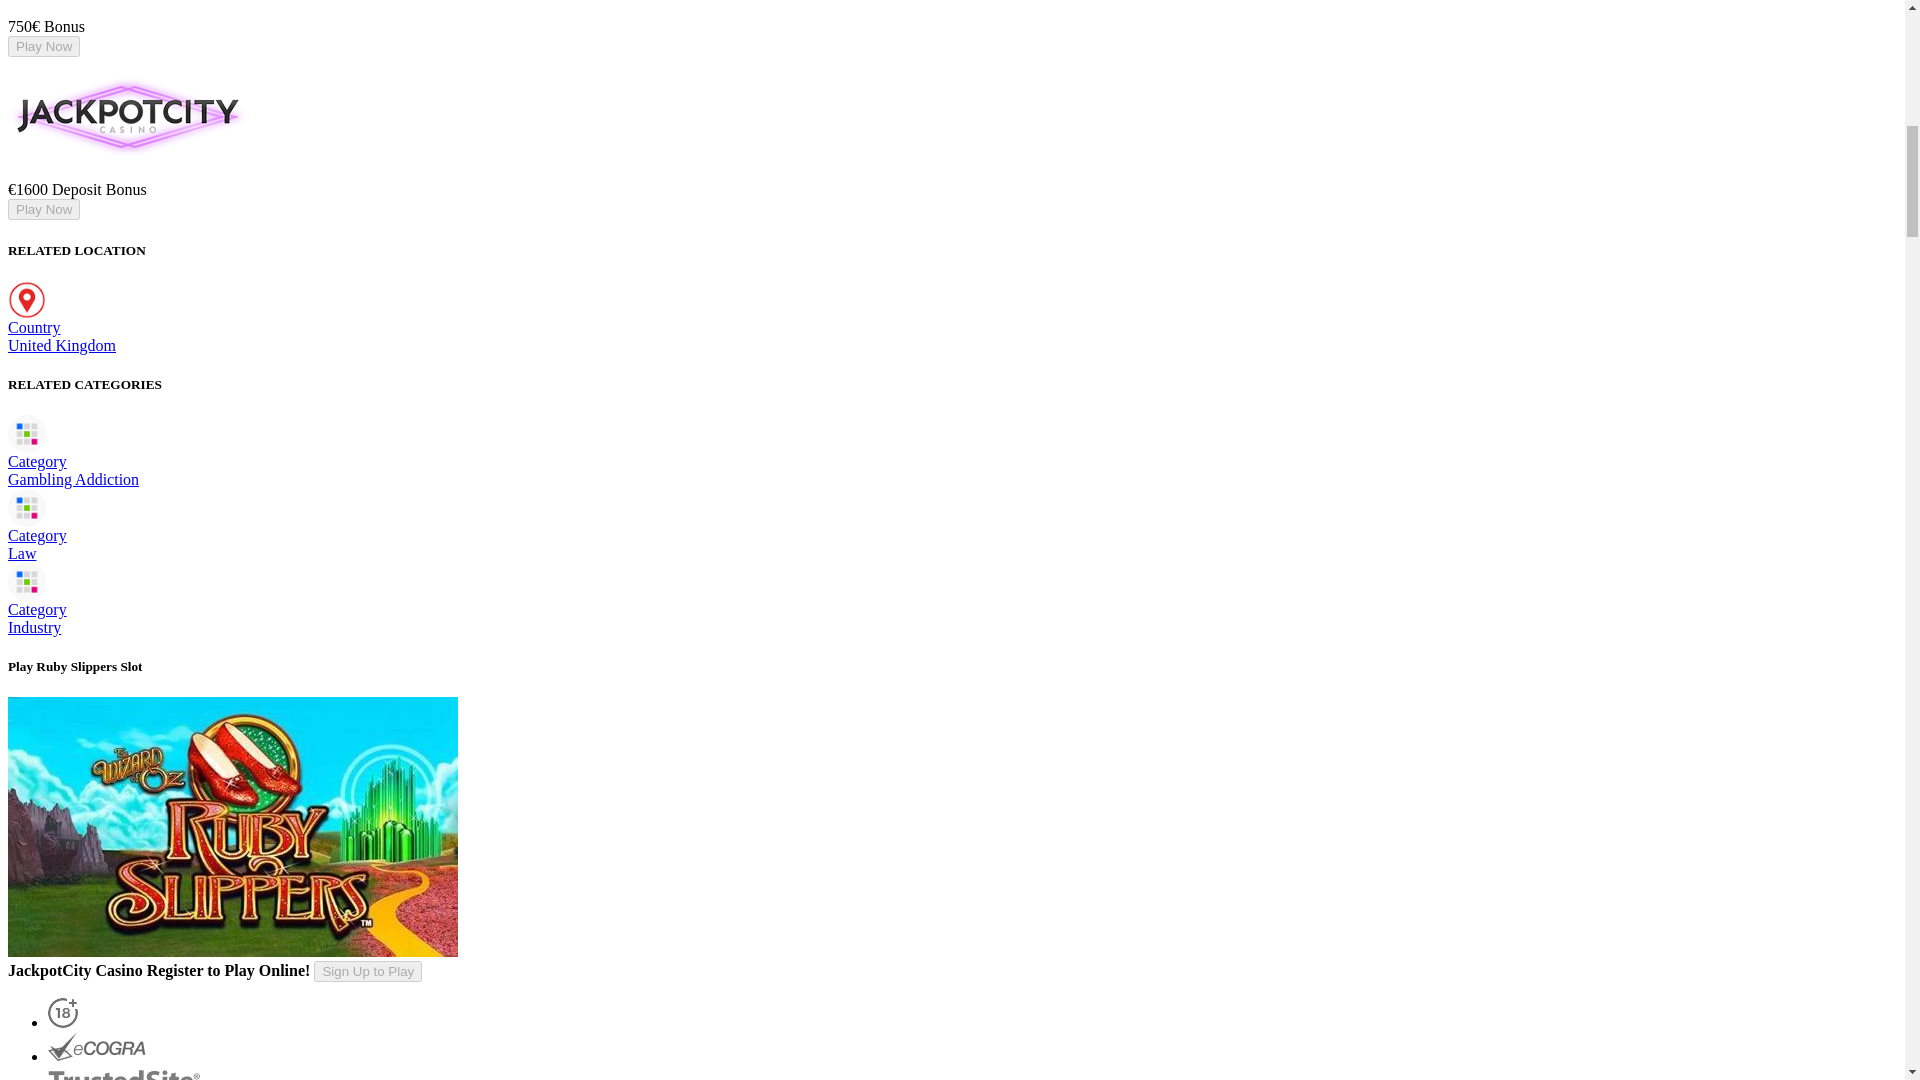  I want to click on Slot Game of the Month: Ruby Slippers Slot, so click(232, 826).